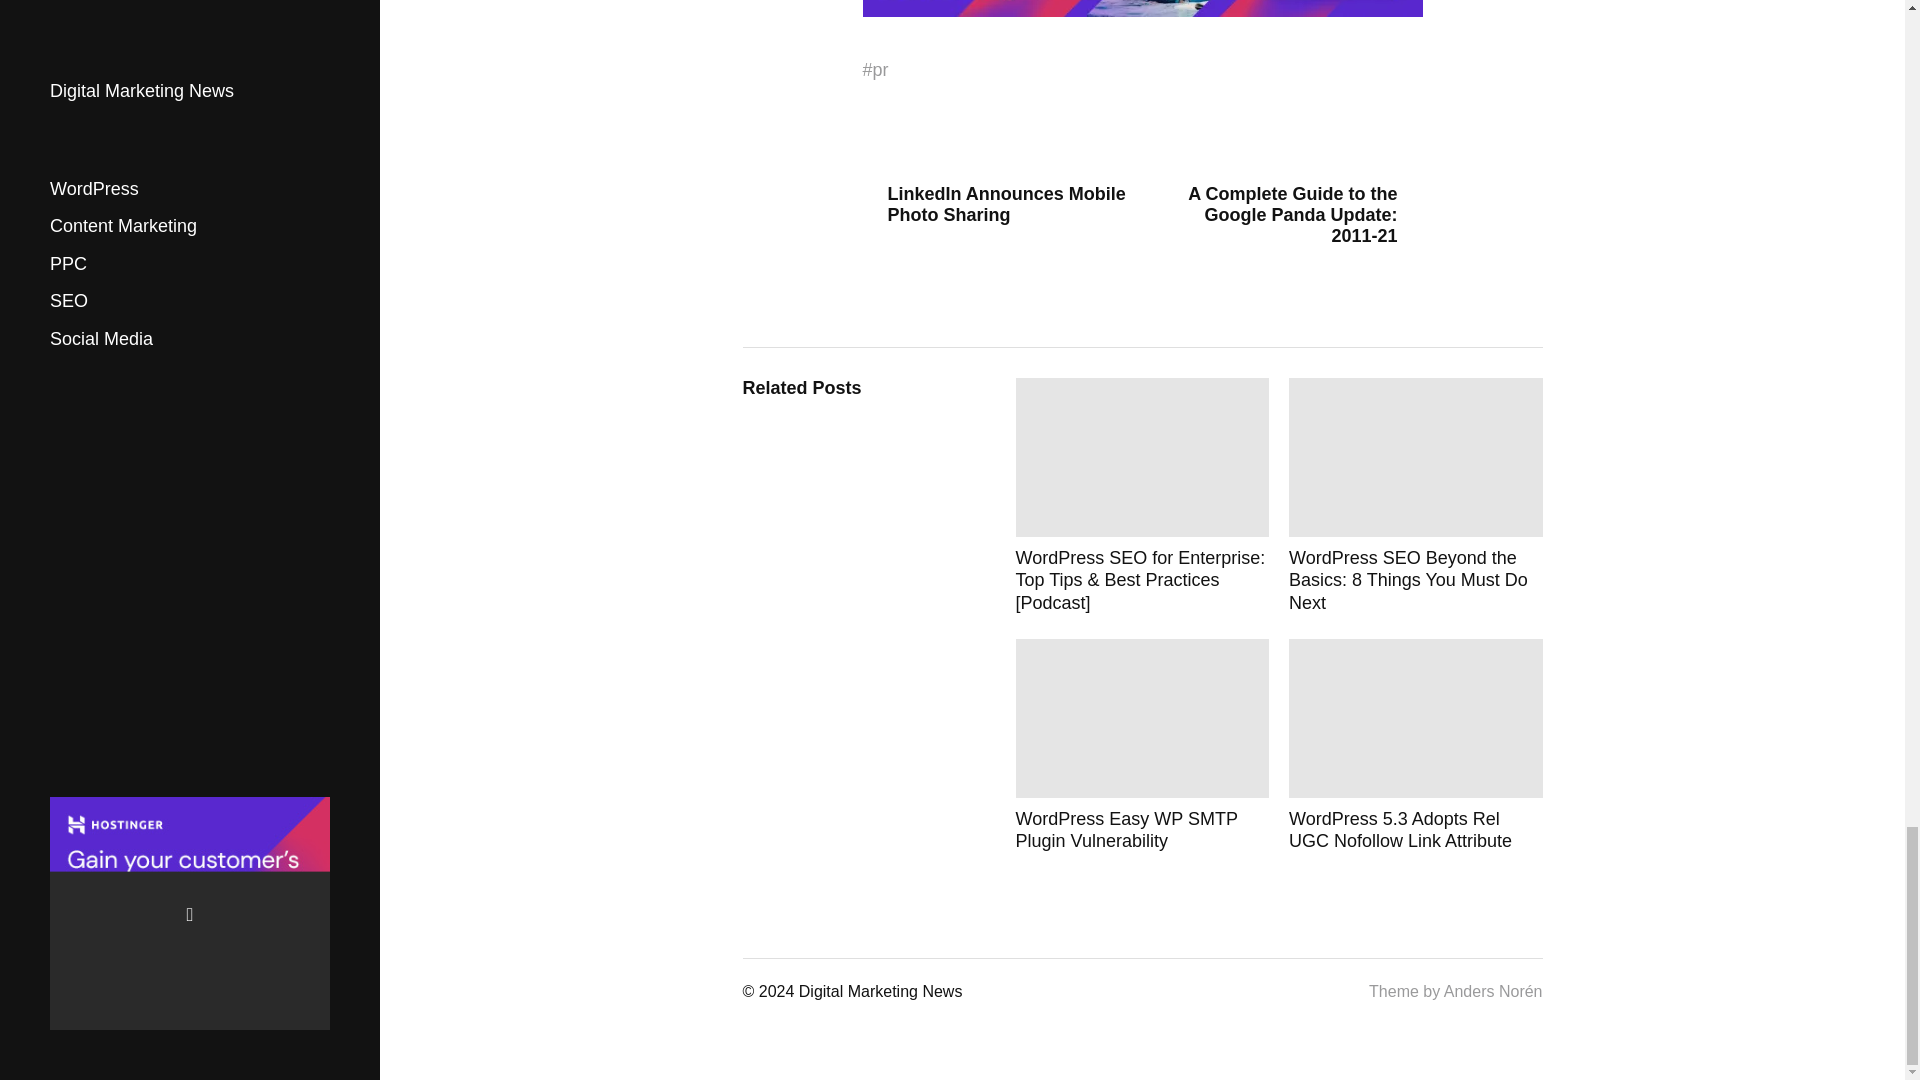 This screenshot has height=1080, width=1920. What do you see at coordinates (1290, 215) in the screenshot?
I see `A Complete Guide to the Google Panda Update: 2011-21` at bounding box center [1290, 215].